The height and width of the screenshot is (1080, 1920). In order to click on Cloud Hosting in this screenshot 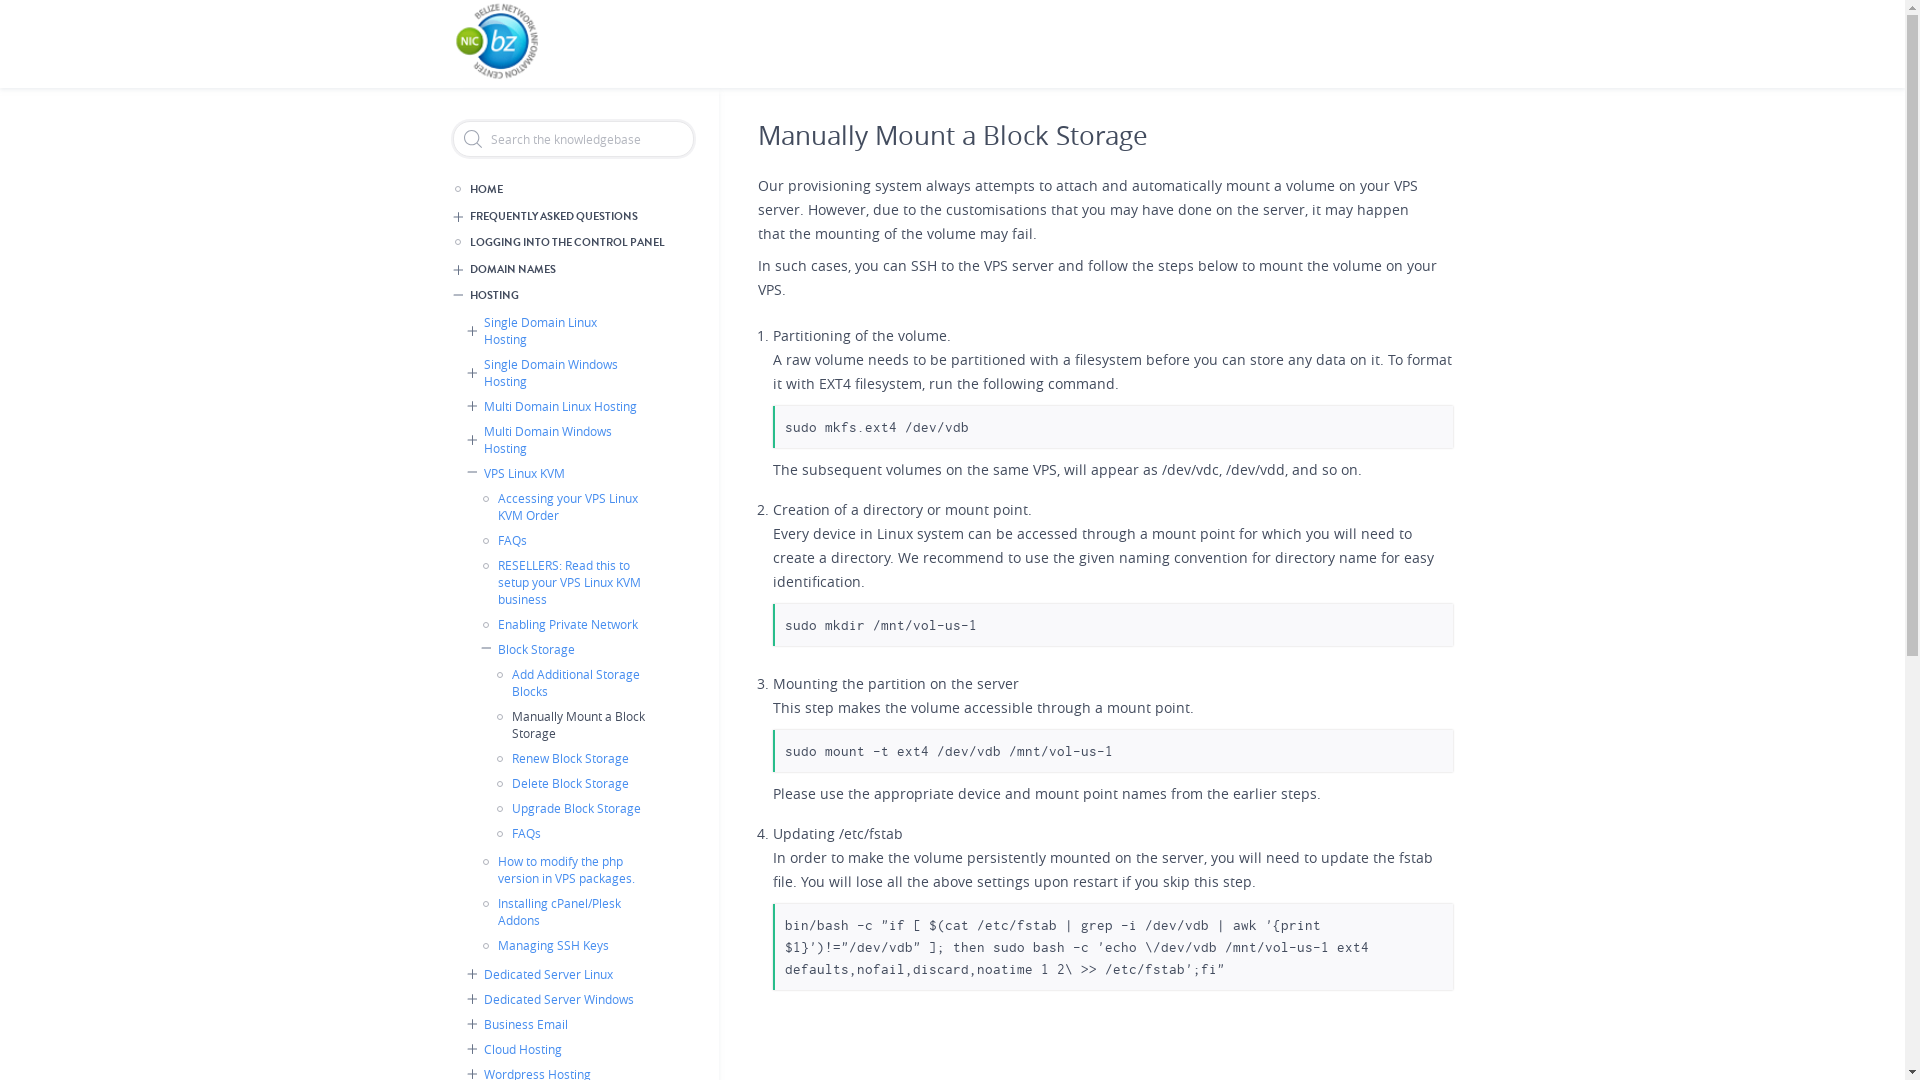, I will do `click(558, 1048)`.